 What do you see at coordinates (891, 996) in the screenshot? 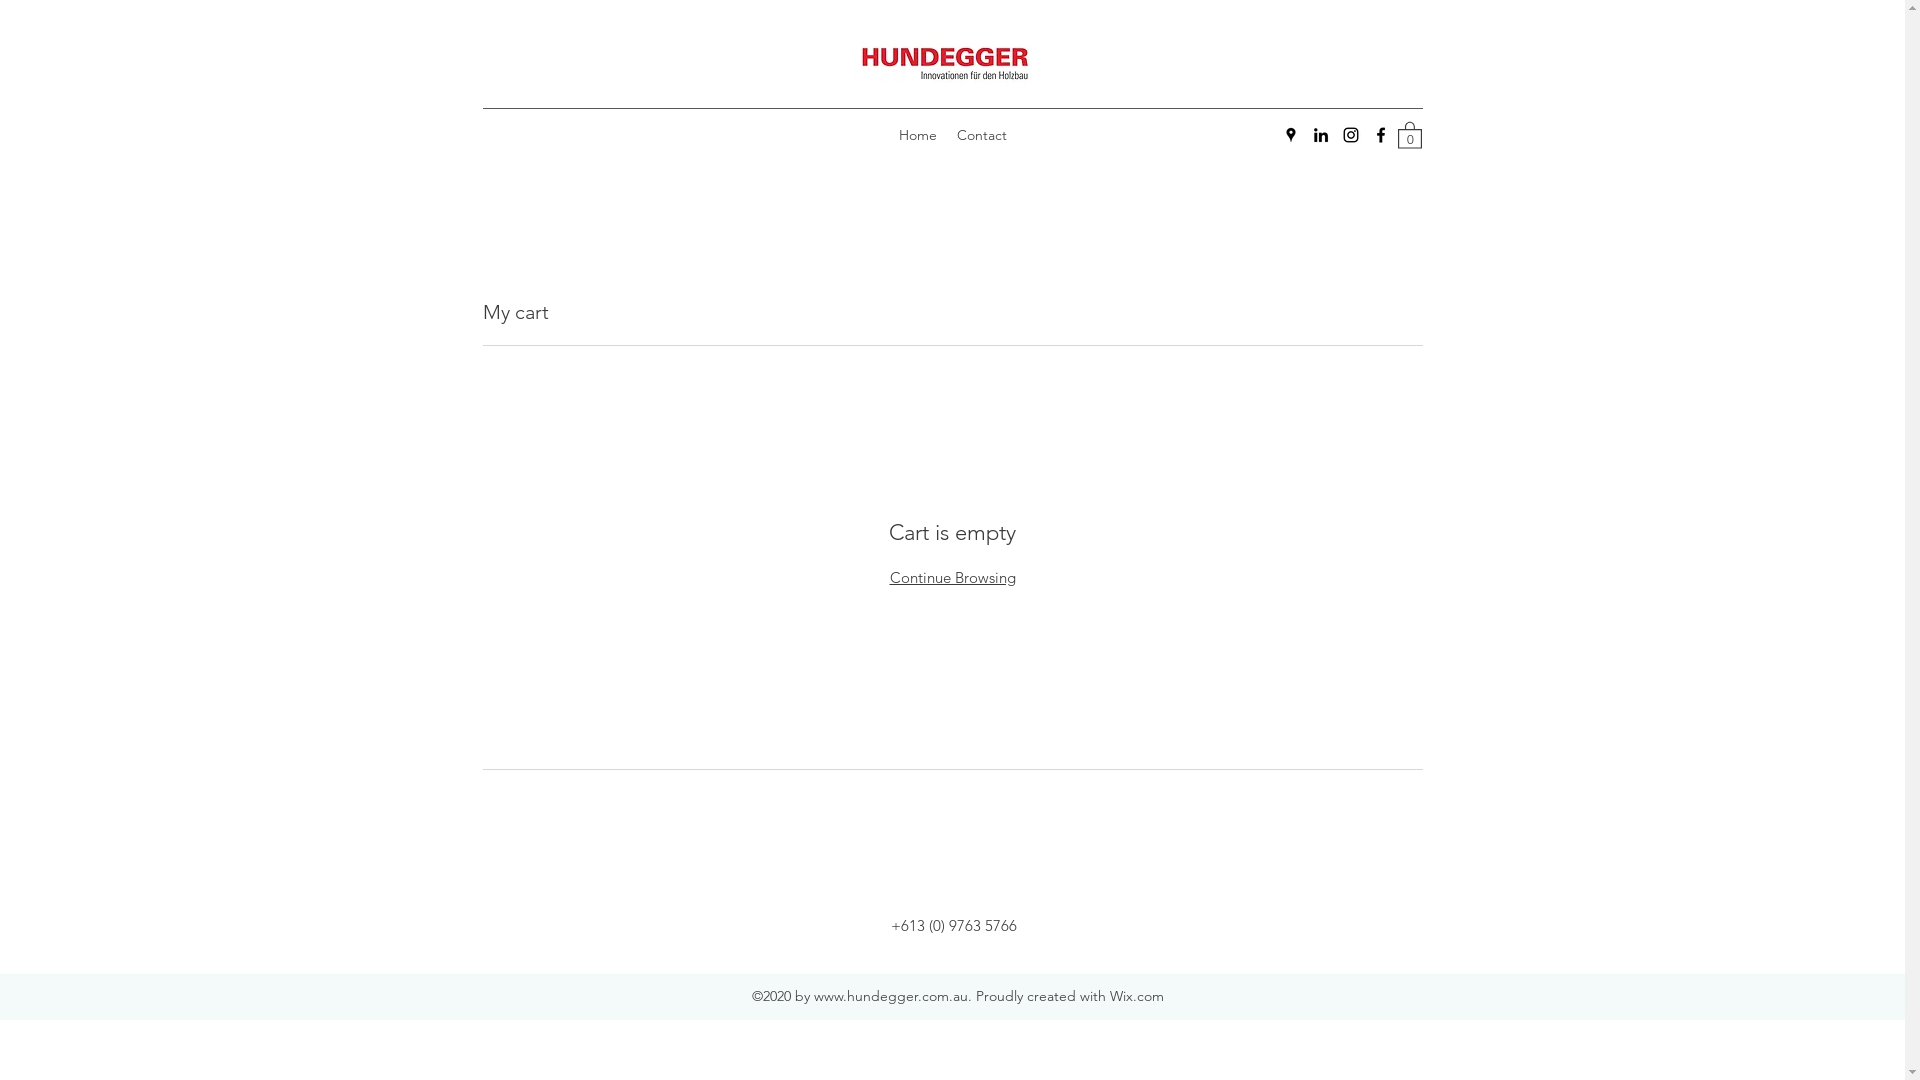
I see `www.hundegger.com.au` at bounding box center [891, 996].